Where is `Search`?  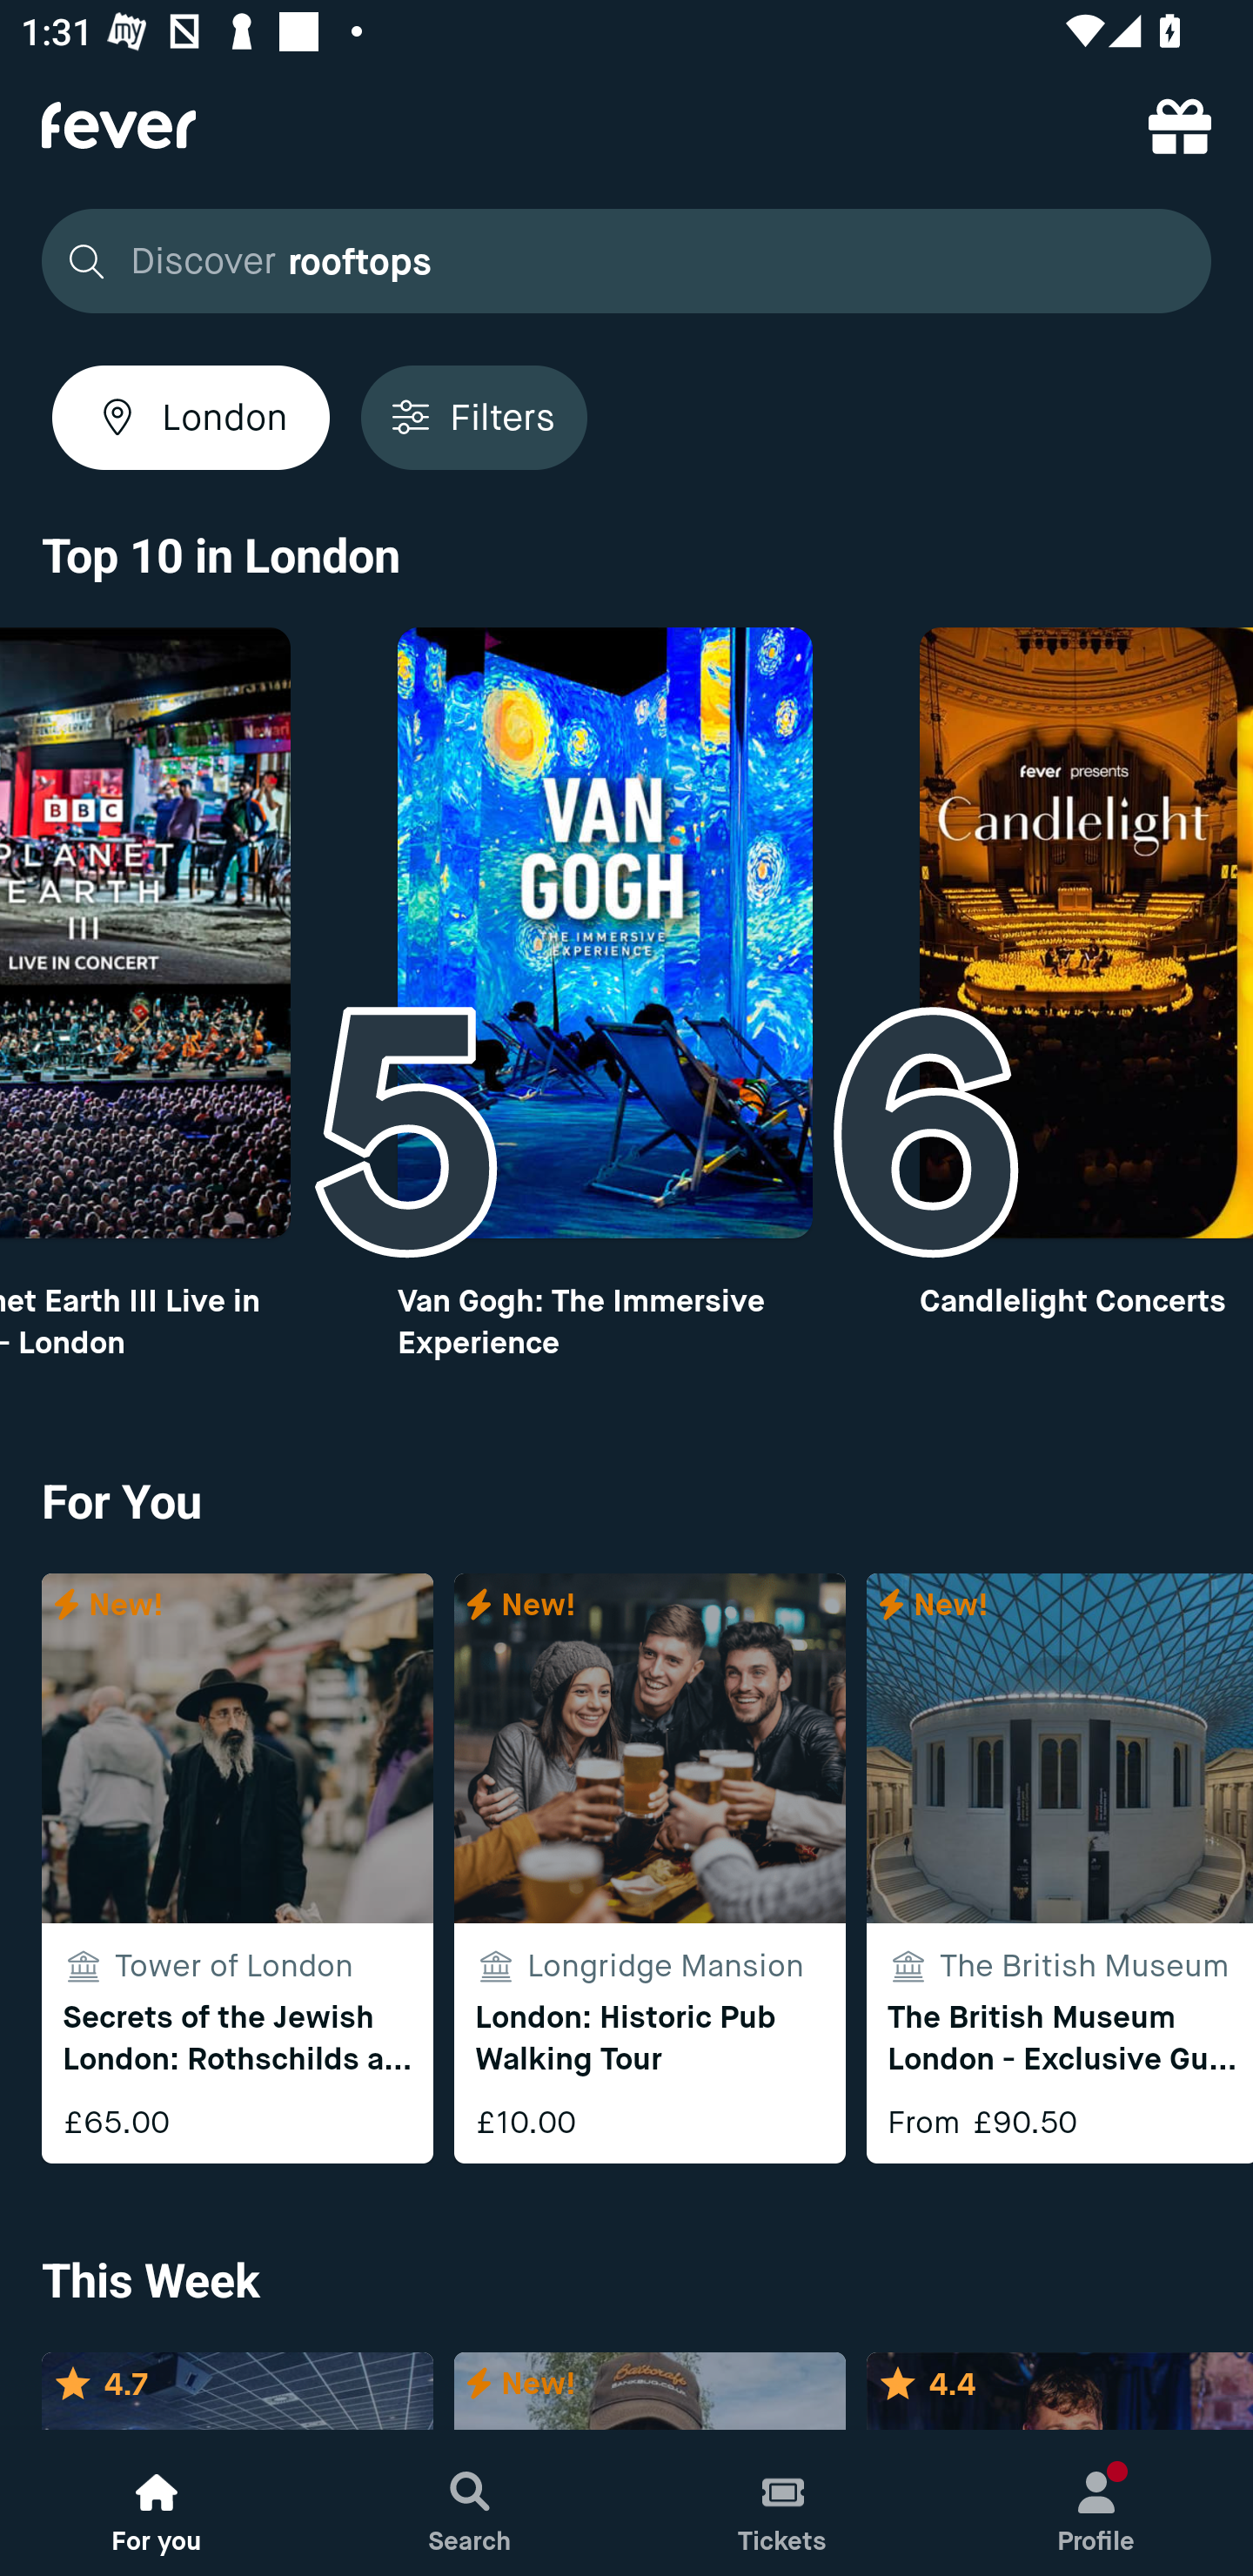
Search is located at coordinates (470, 2503).